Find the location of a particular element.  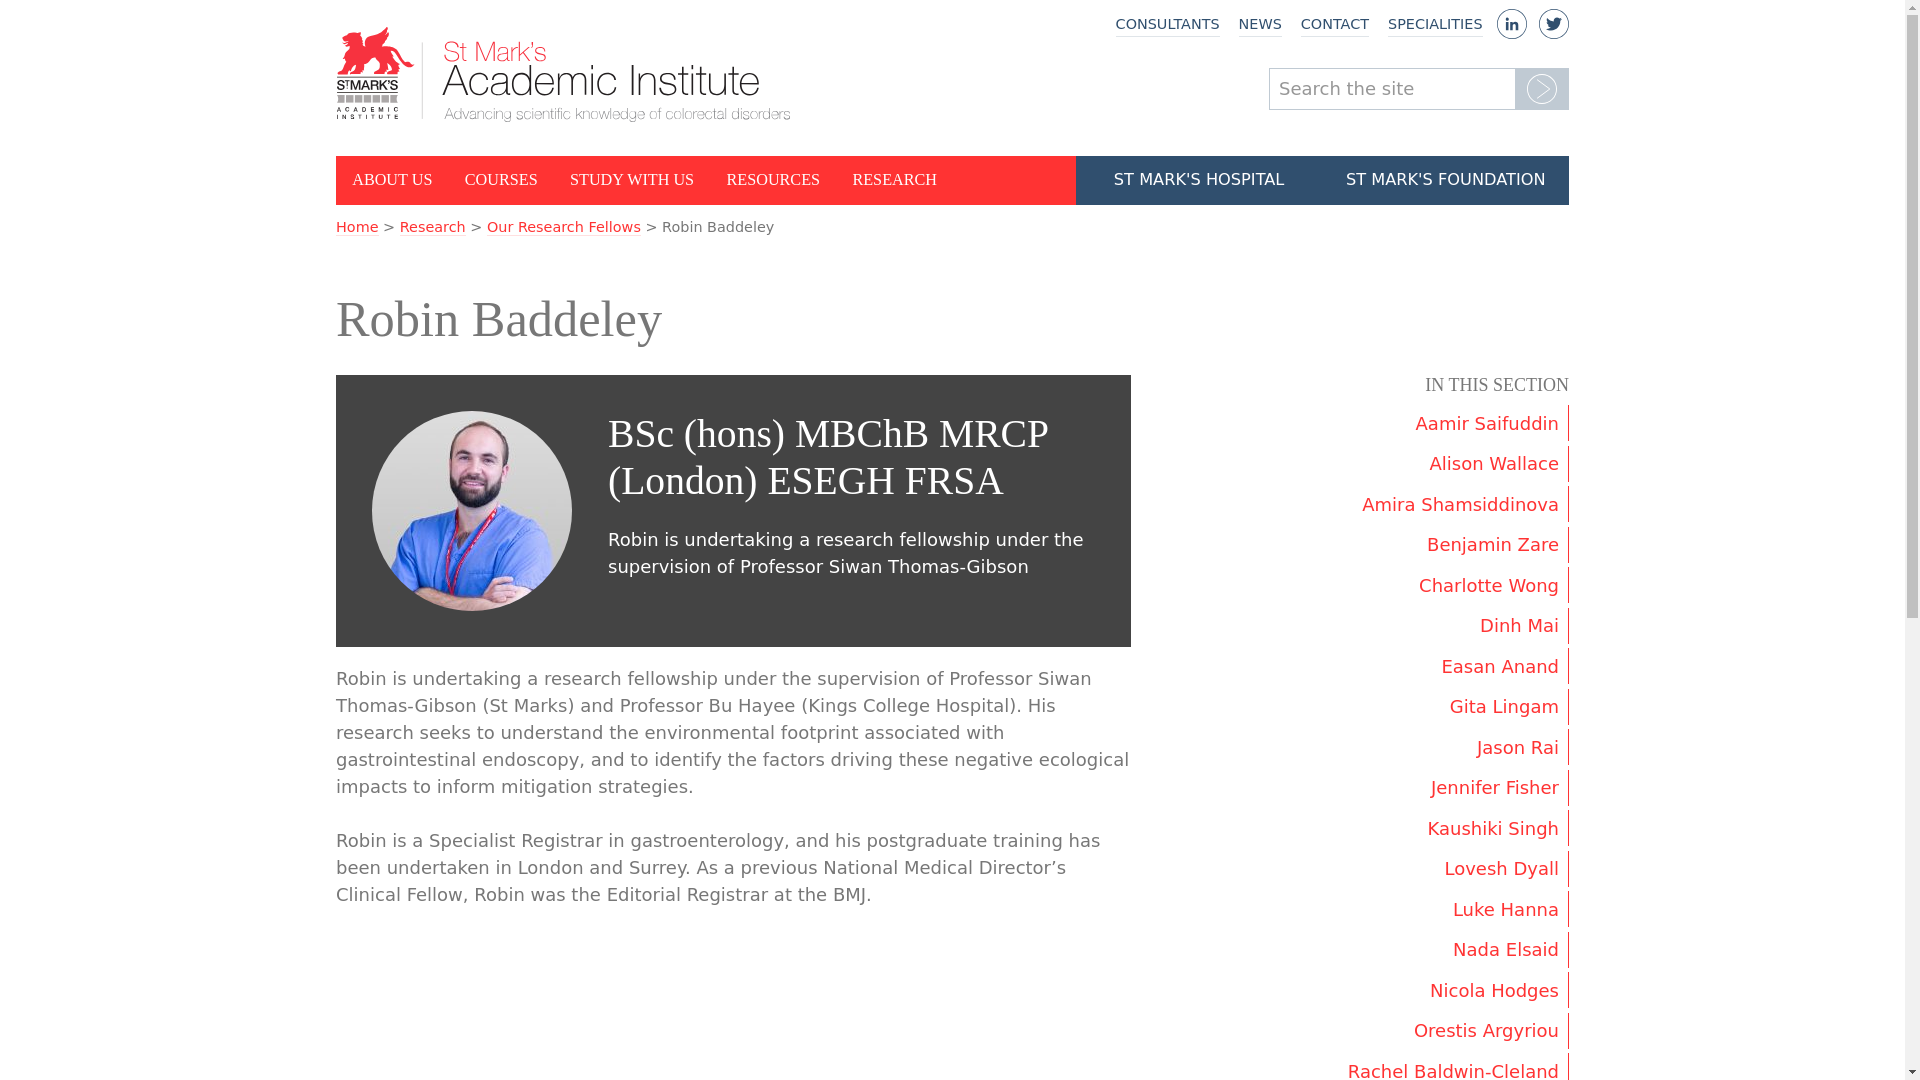

St Mark's Academic Institute is located at coordinates (564, 74).